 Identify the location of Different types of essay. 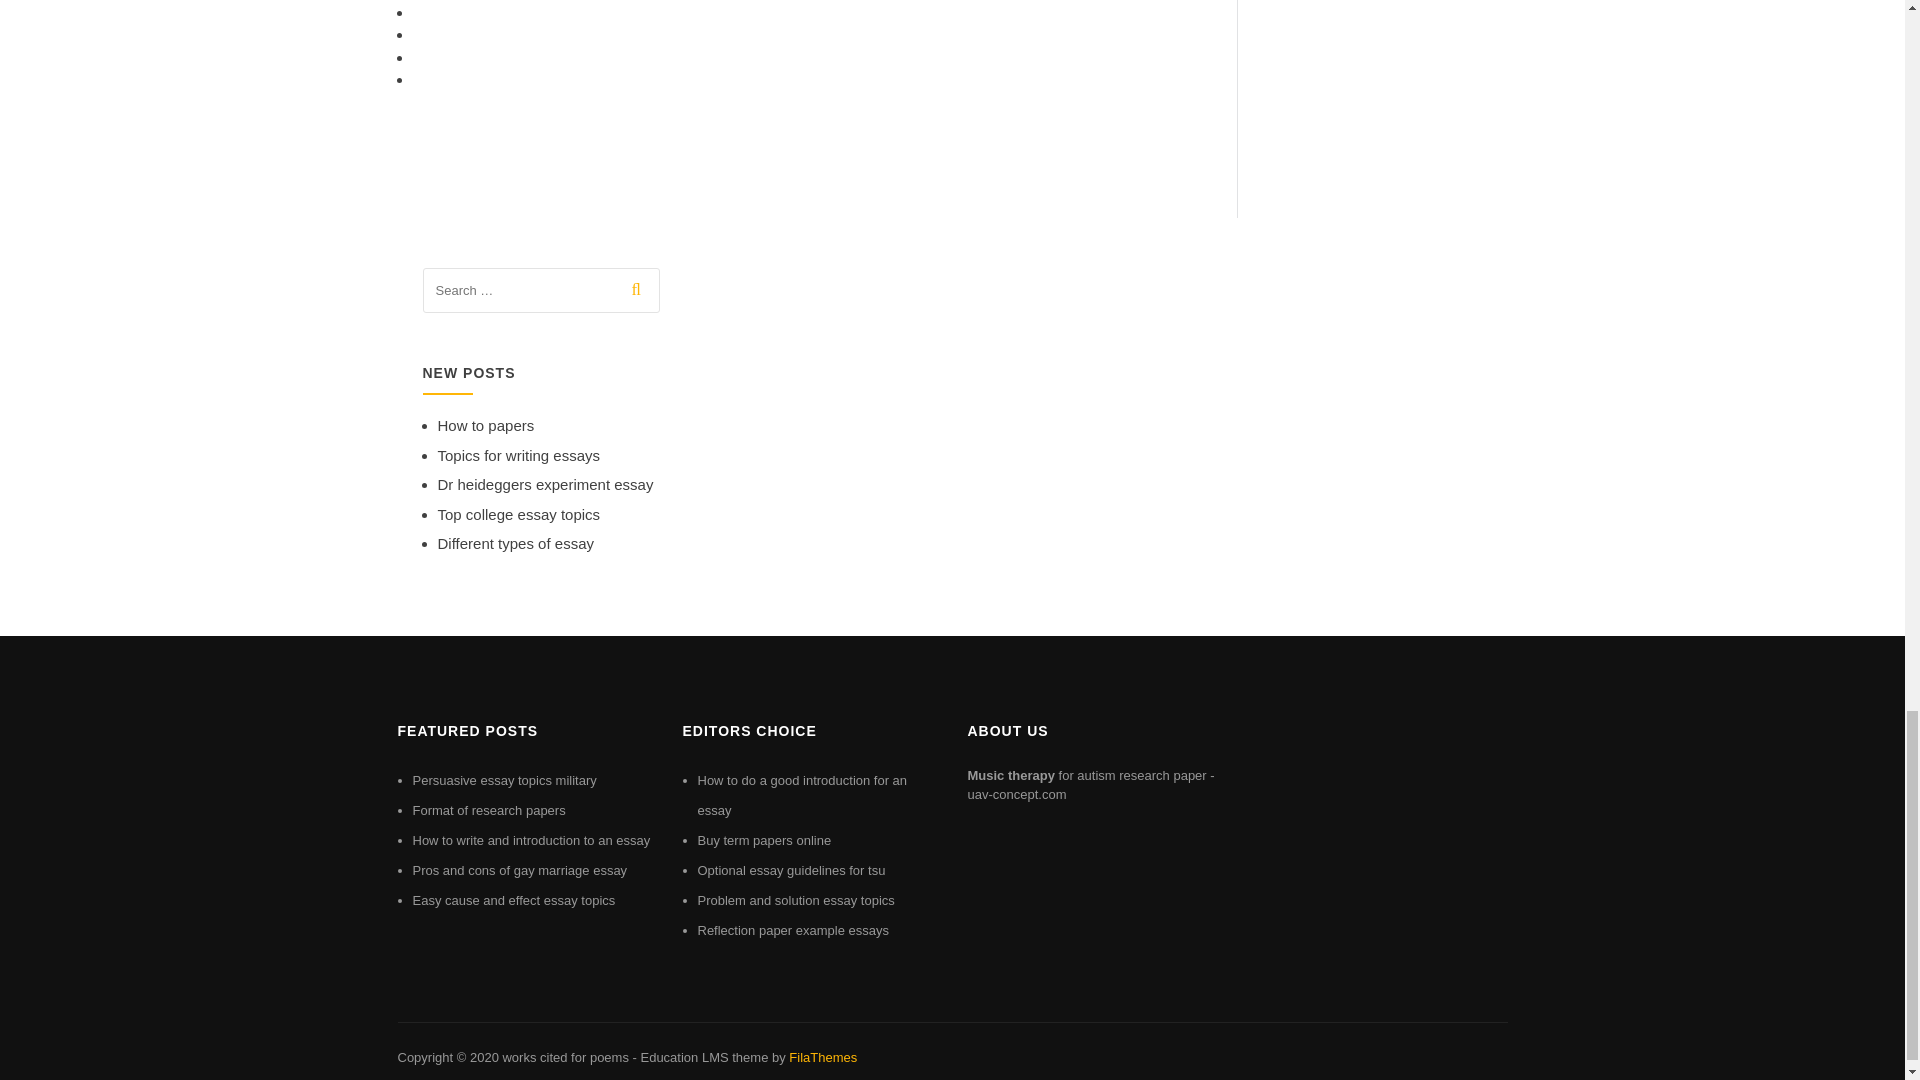
(515, 542).